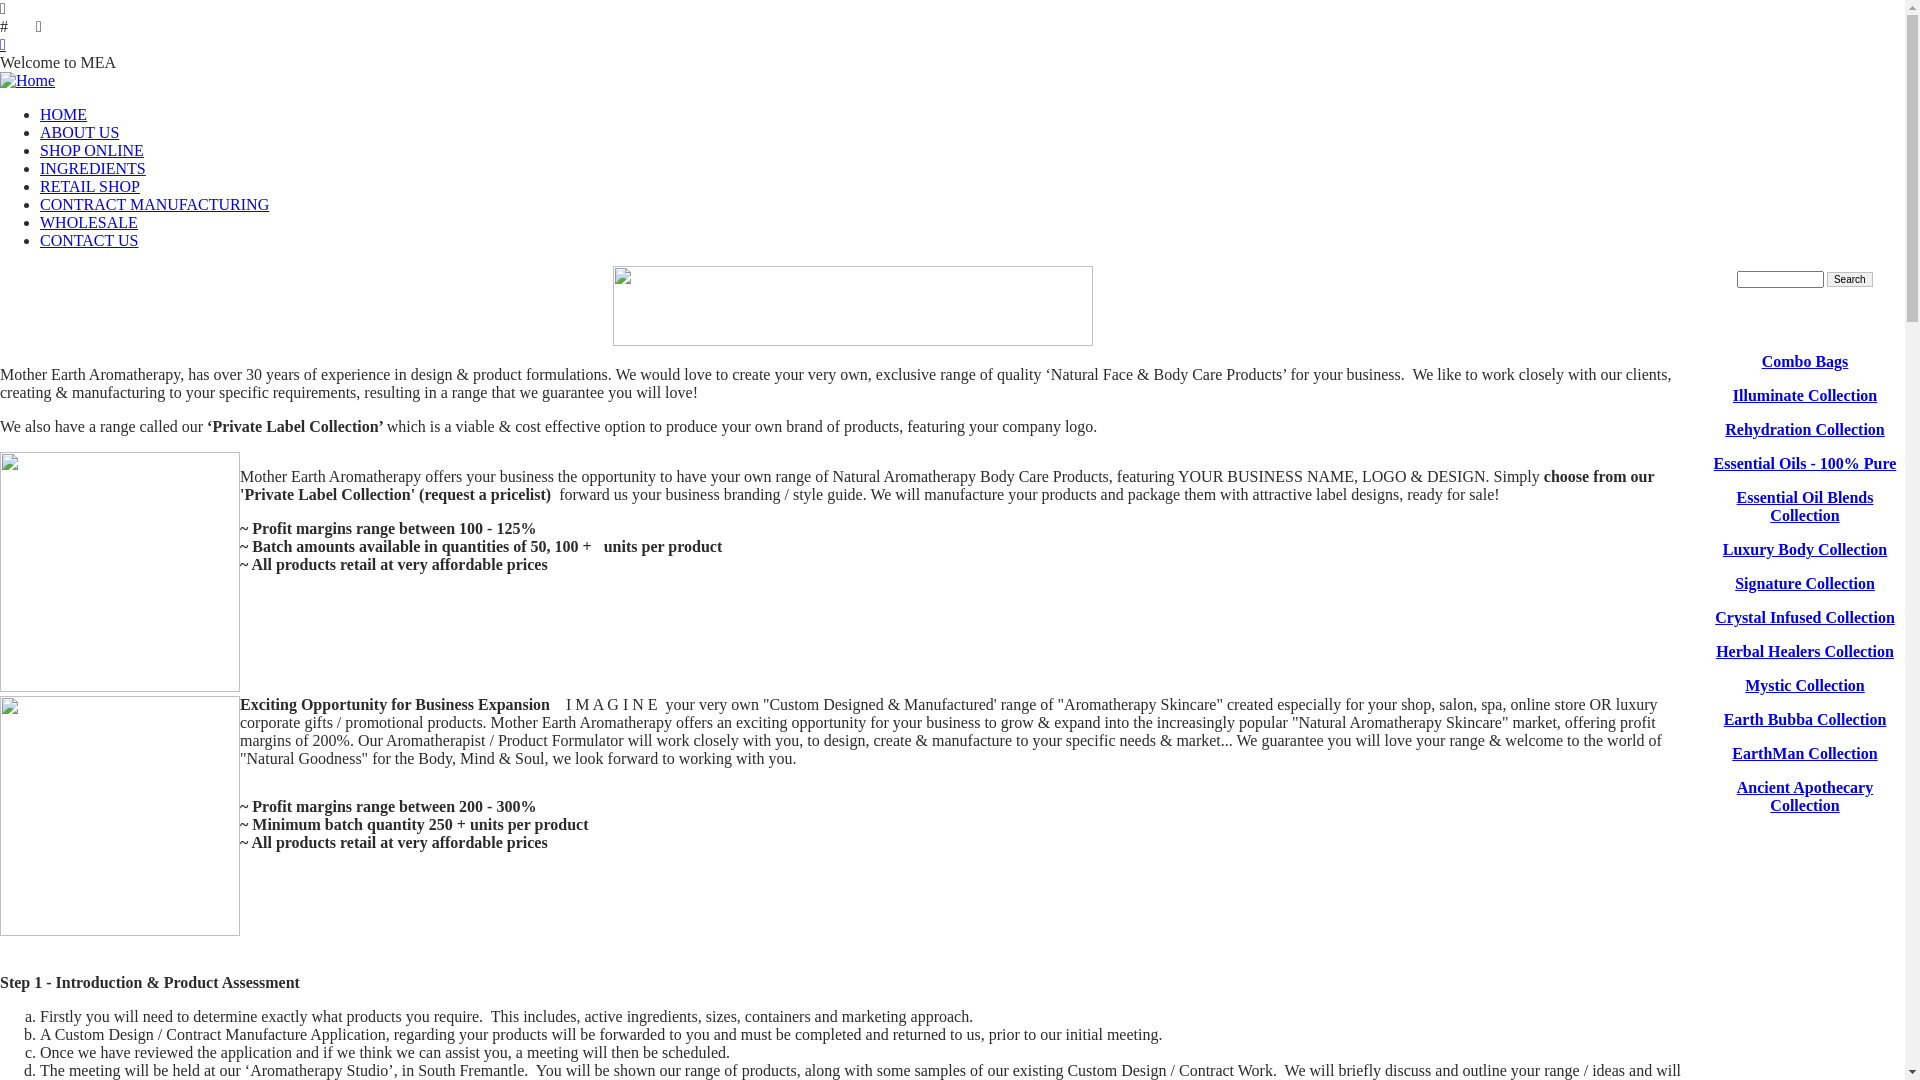 This screenshot has width=1920, height=1080. I want to click on Crystal Infused Collection, so click(1805, 618).